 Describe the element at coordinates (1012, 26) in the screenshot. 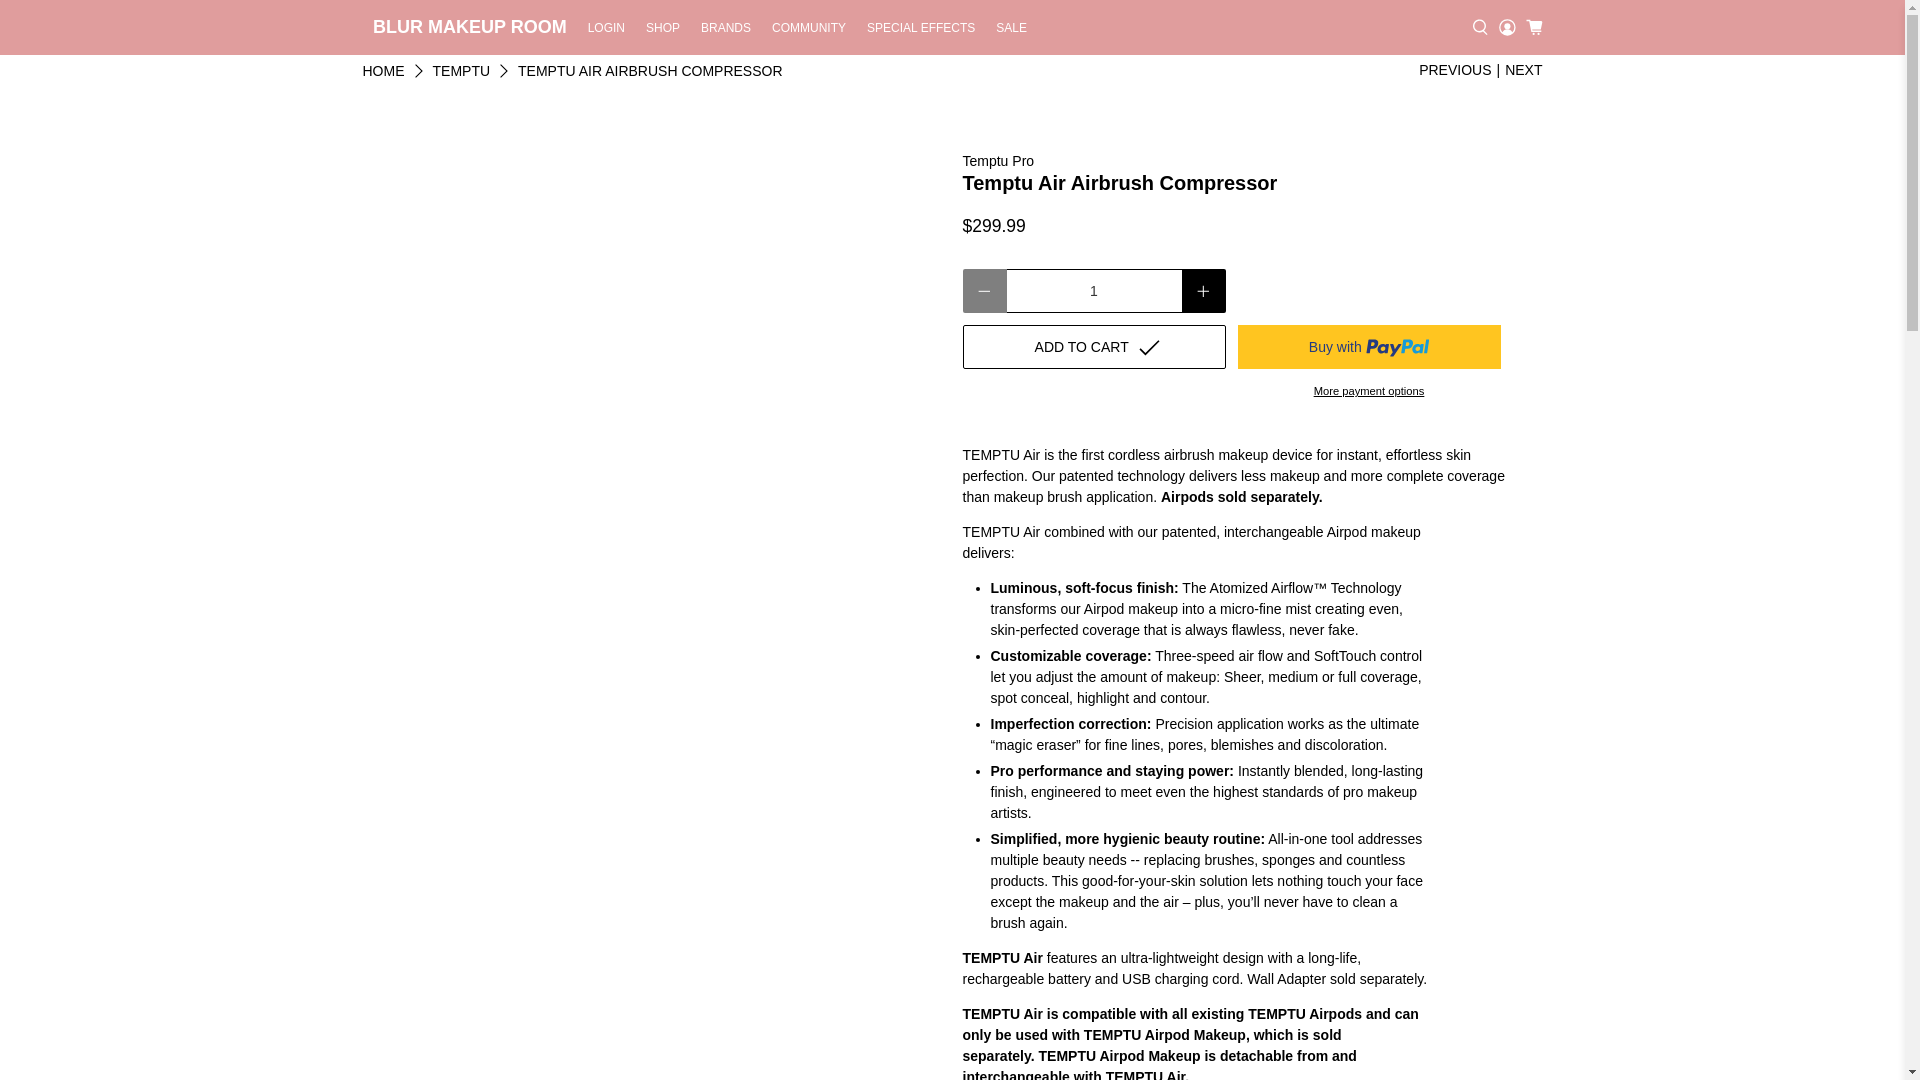

I see `SALE` at that location.